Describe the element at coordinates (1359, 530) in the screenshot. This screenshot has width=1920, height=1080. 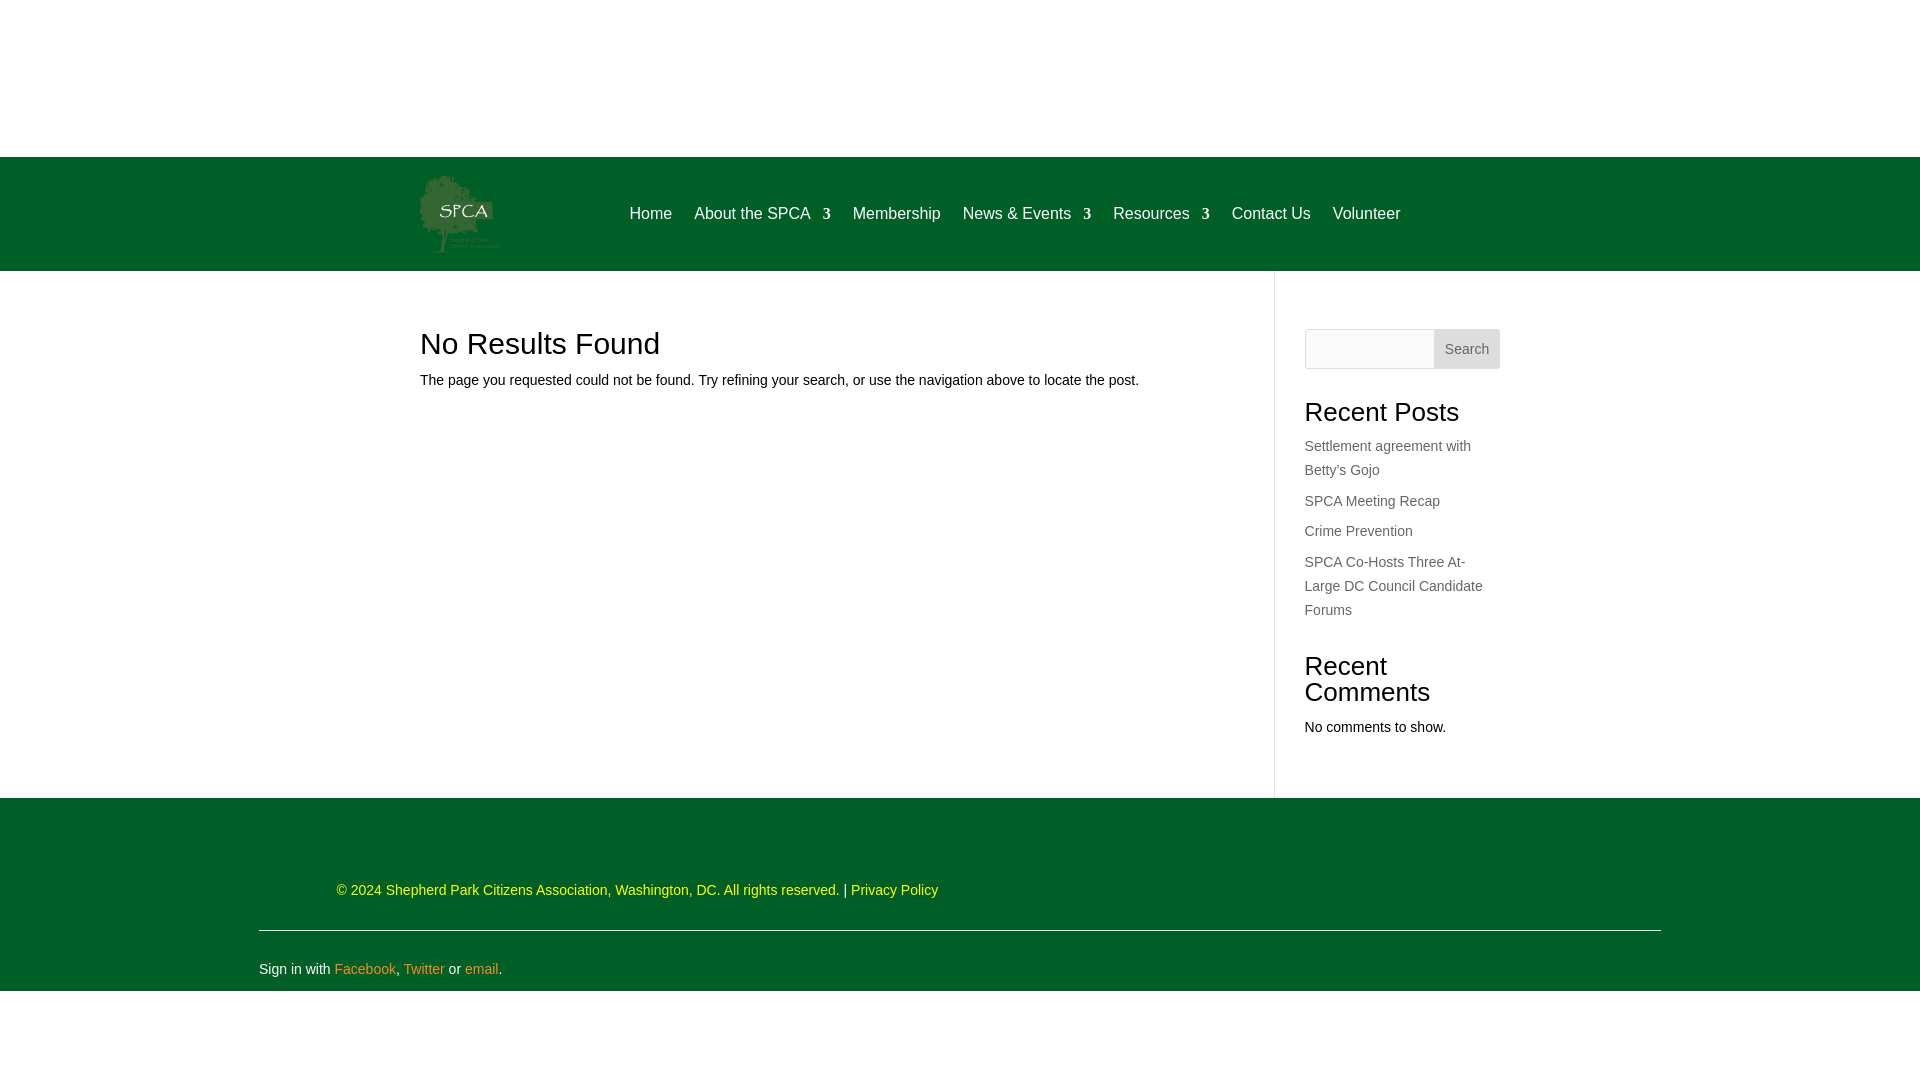
I see `Crime Prevention` at that location.